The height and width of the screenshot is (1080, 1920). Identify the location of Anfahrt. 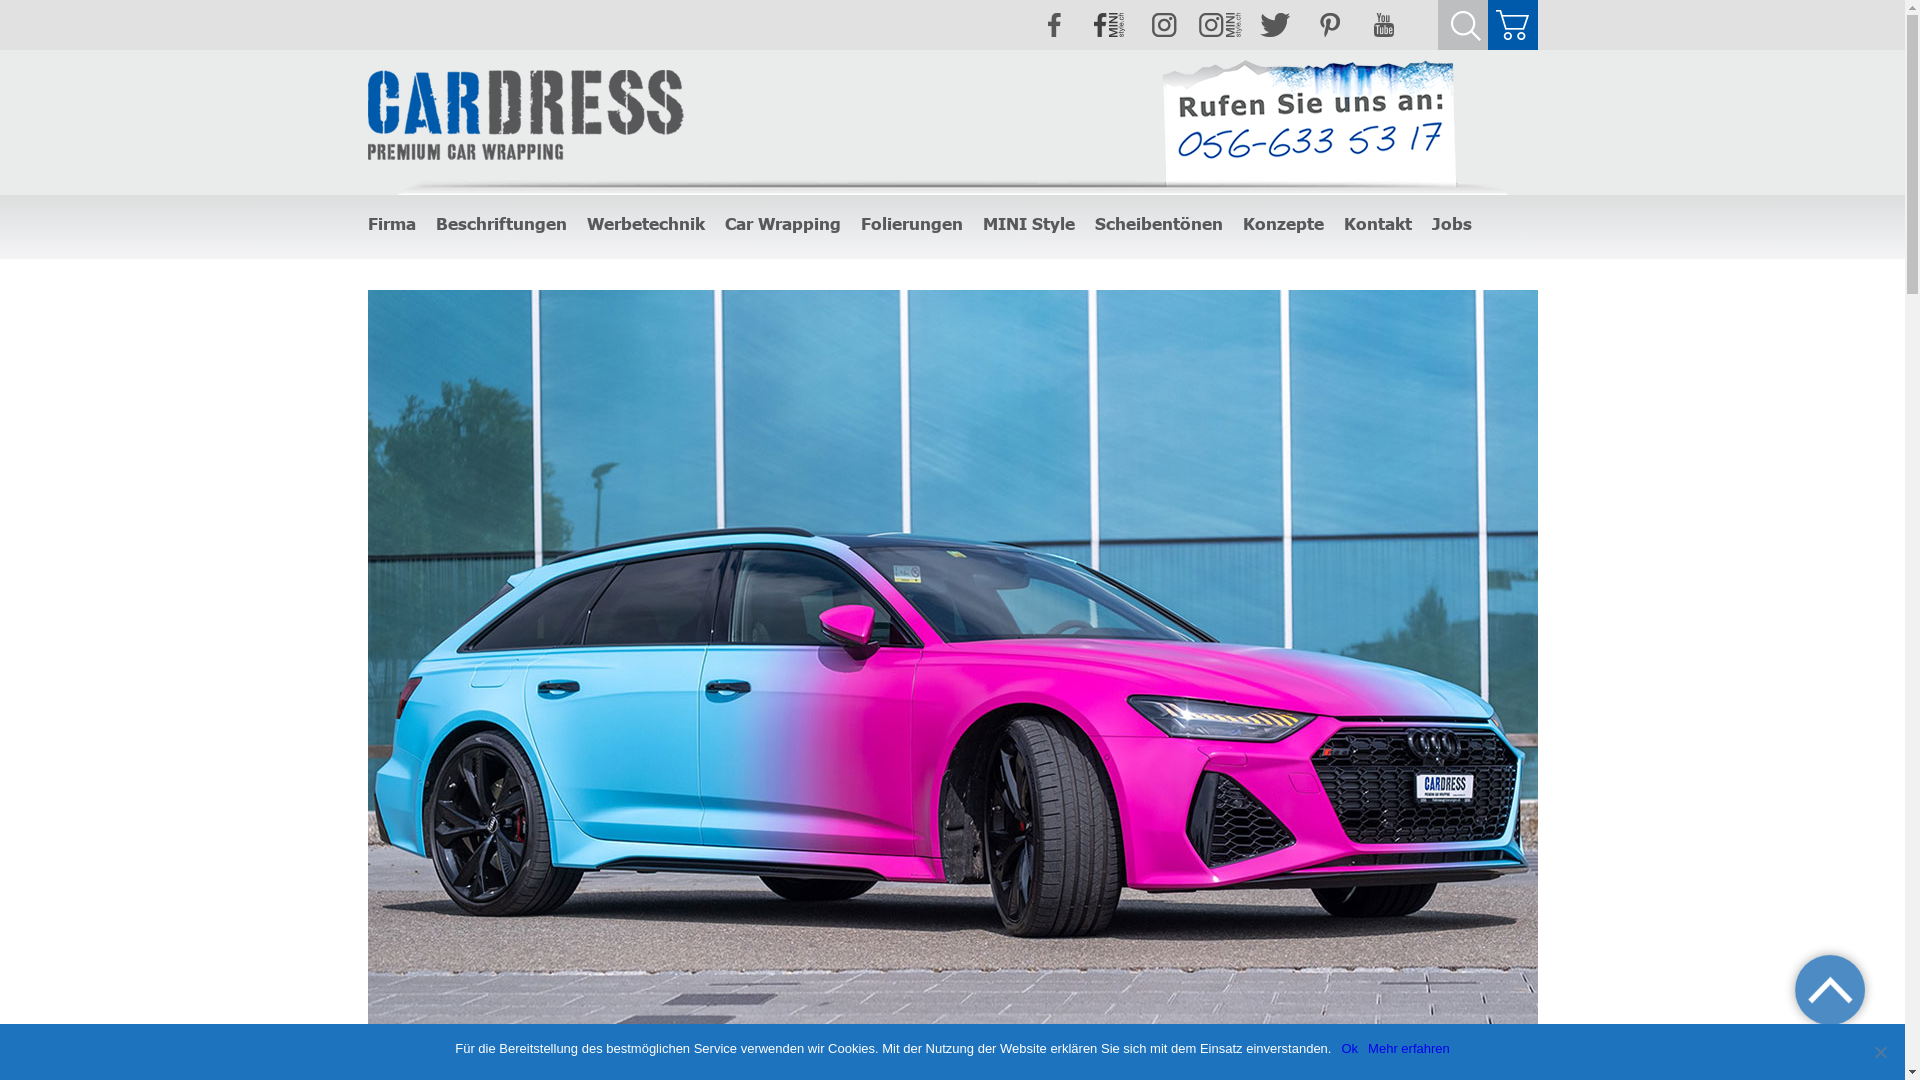
(1366, 252).